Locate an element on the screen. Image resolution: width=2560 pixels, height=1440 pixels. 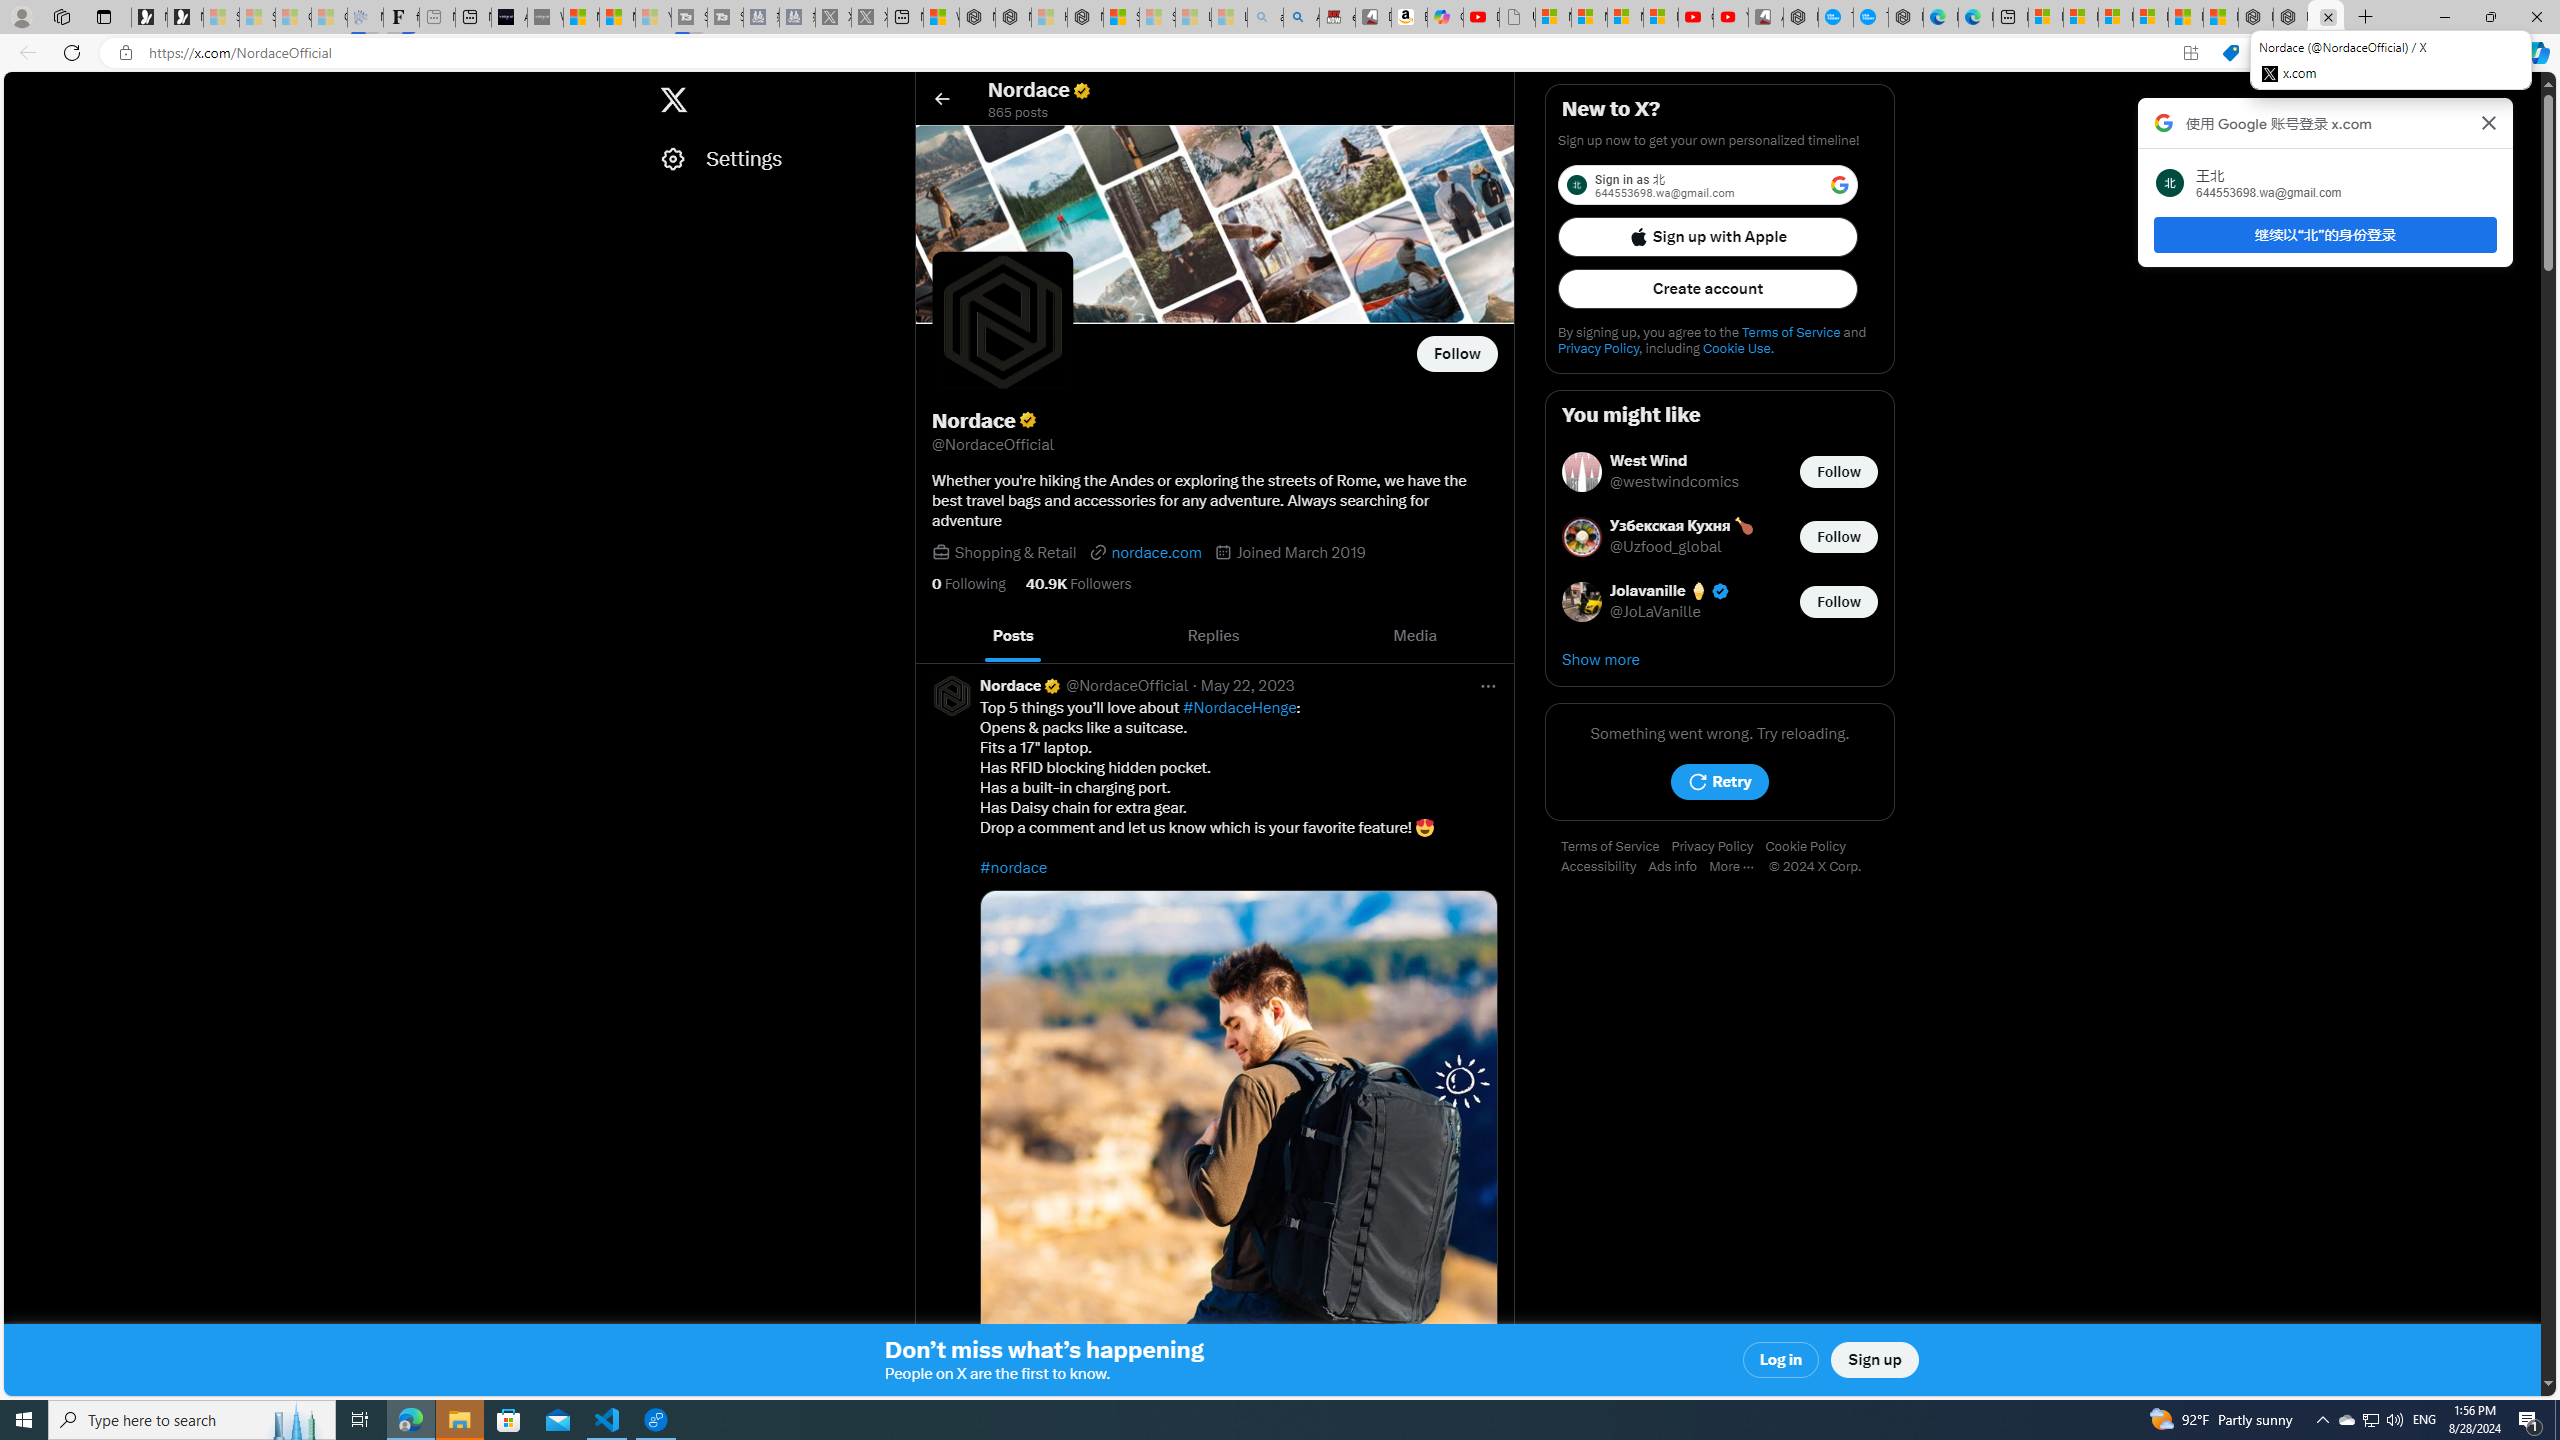
Day 1: Arriving in Yemen (surreal to be here) - YouTube is located at coordinates (1480, 17).